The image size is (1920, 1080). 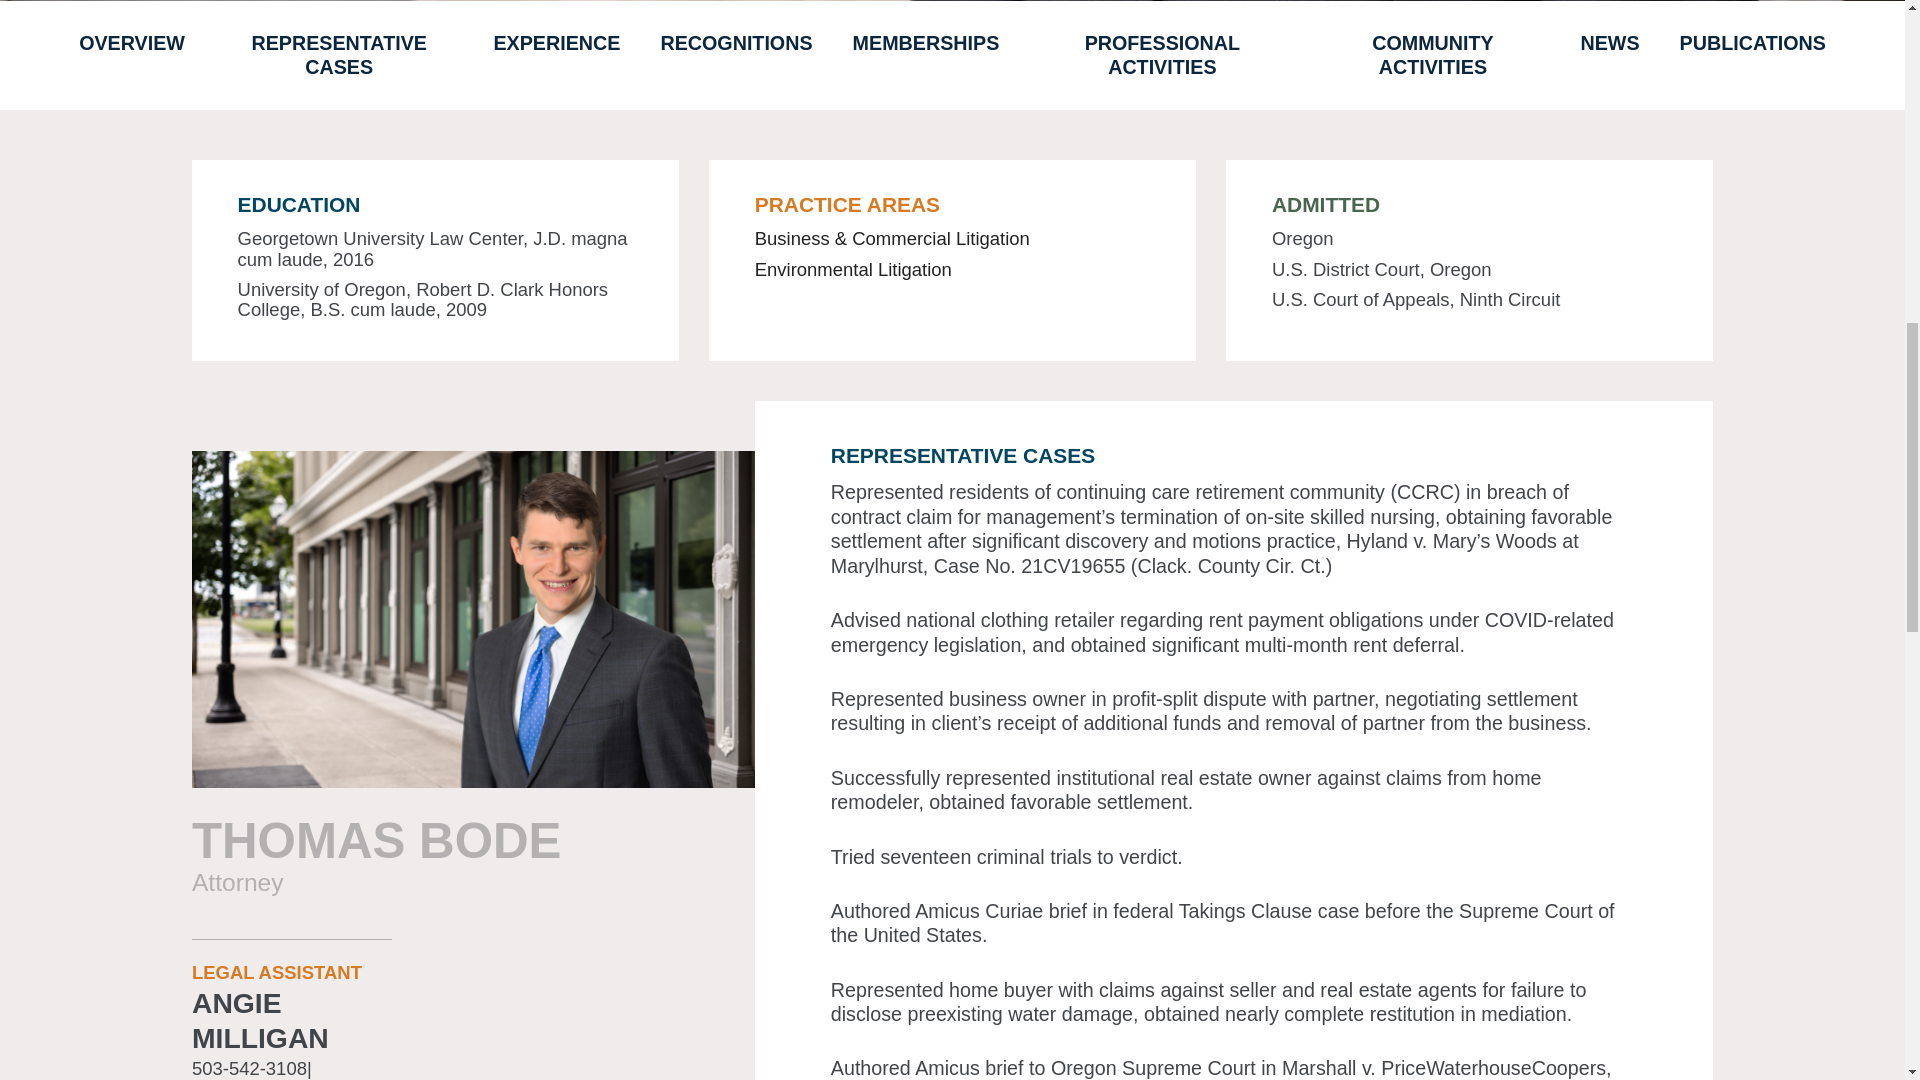 What do you see at coordinates (250, 1068) in the screenshot?
I see `phone call` at bounding box center [250, 1068].